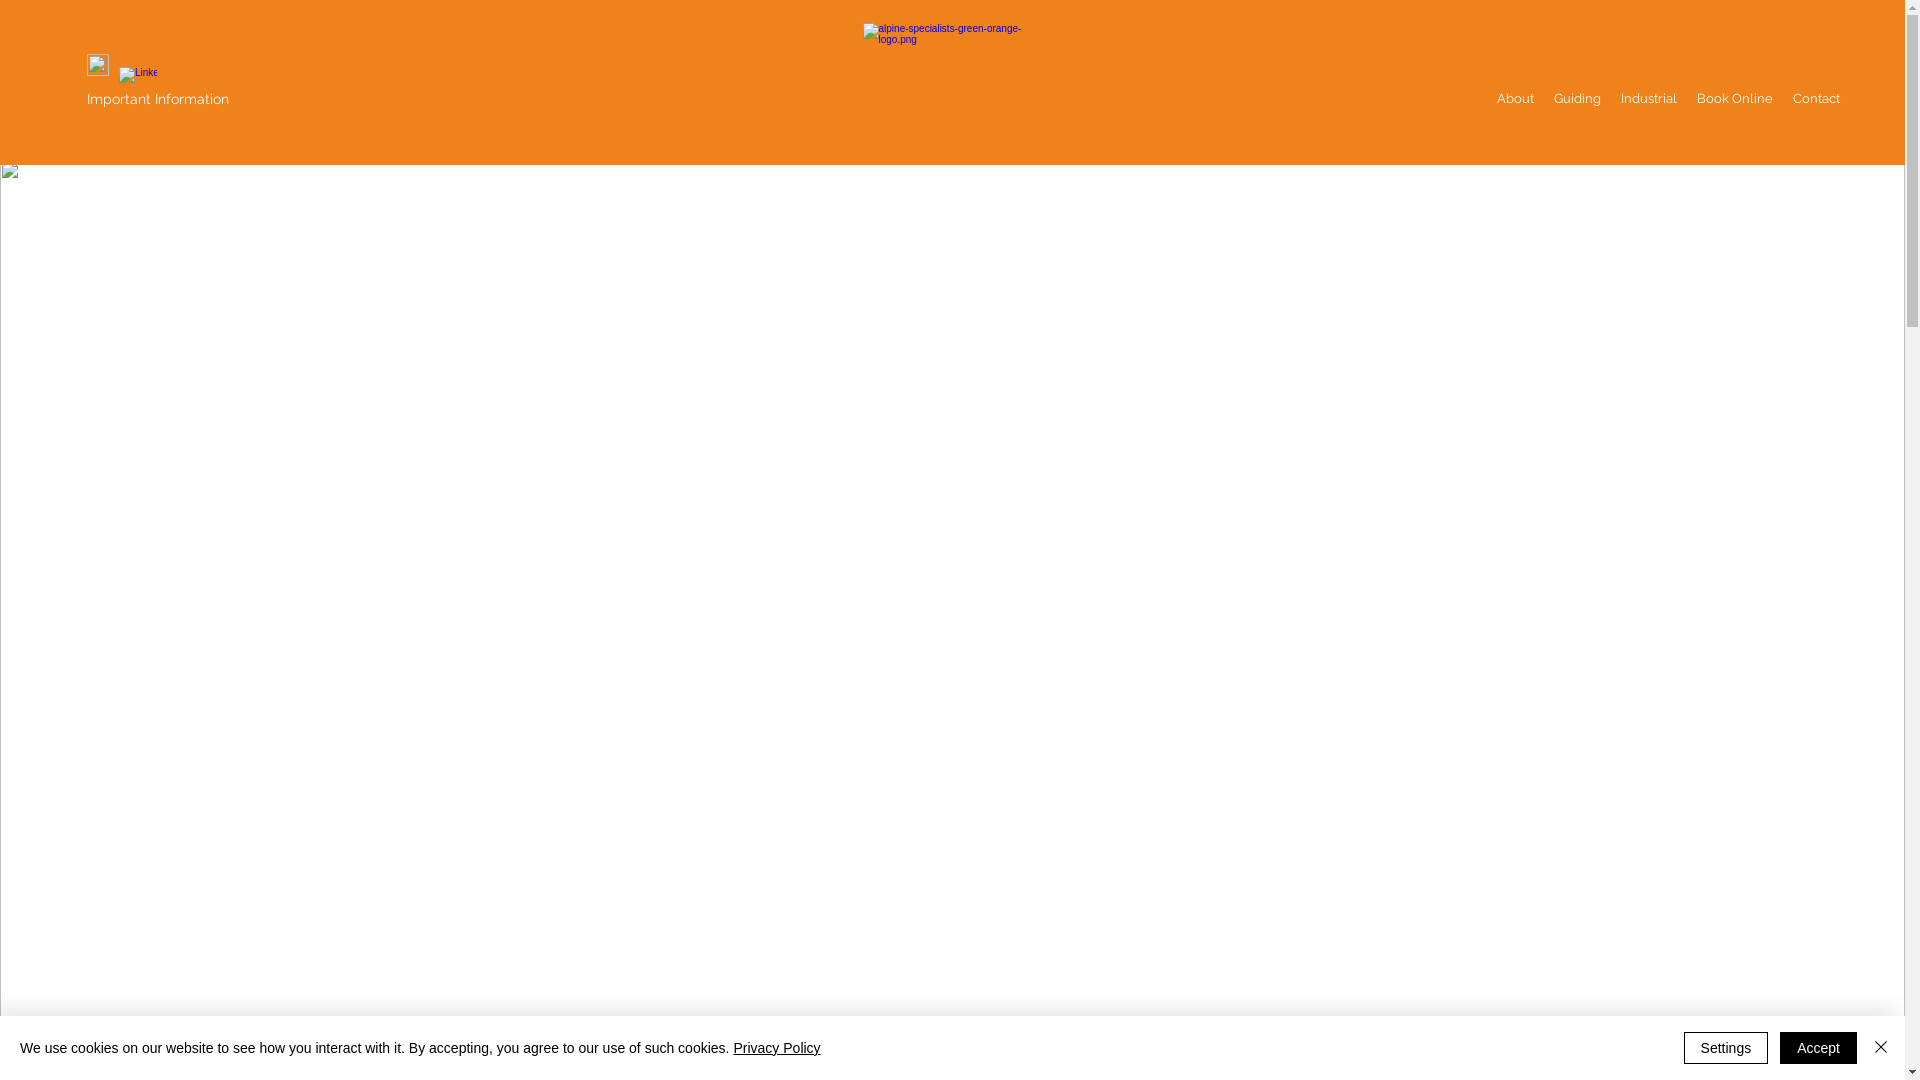 This screenshot has width=1920, height=1080. What do you see at coordinates (1735, 99) in the screenshot?
I see `Book Online` at bounding box center [1735, 99].